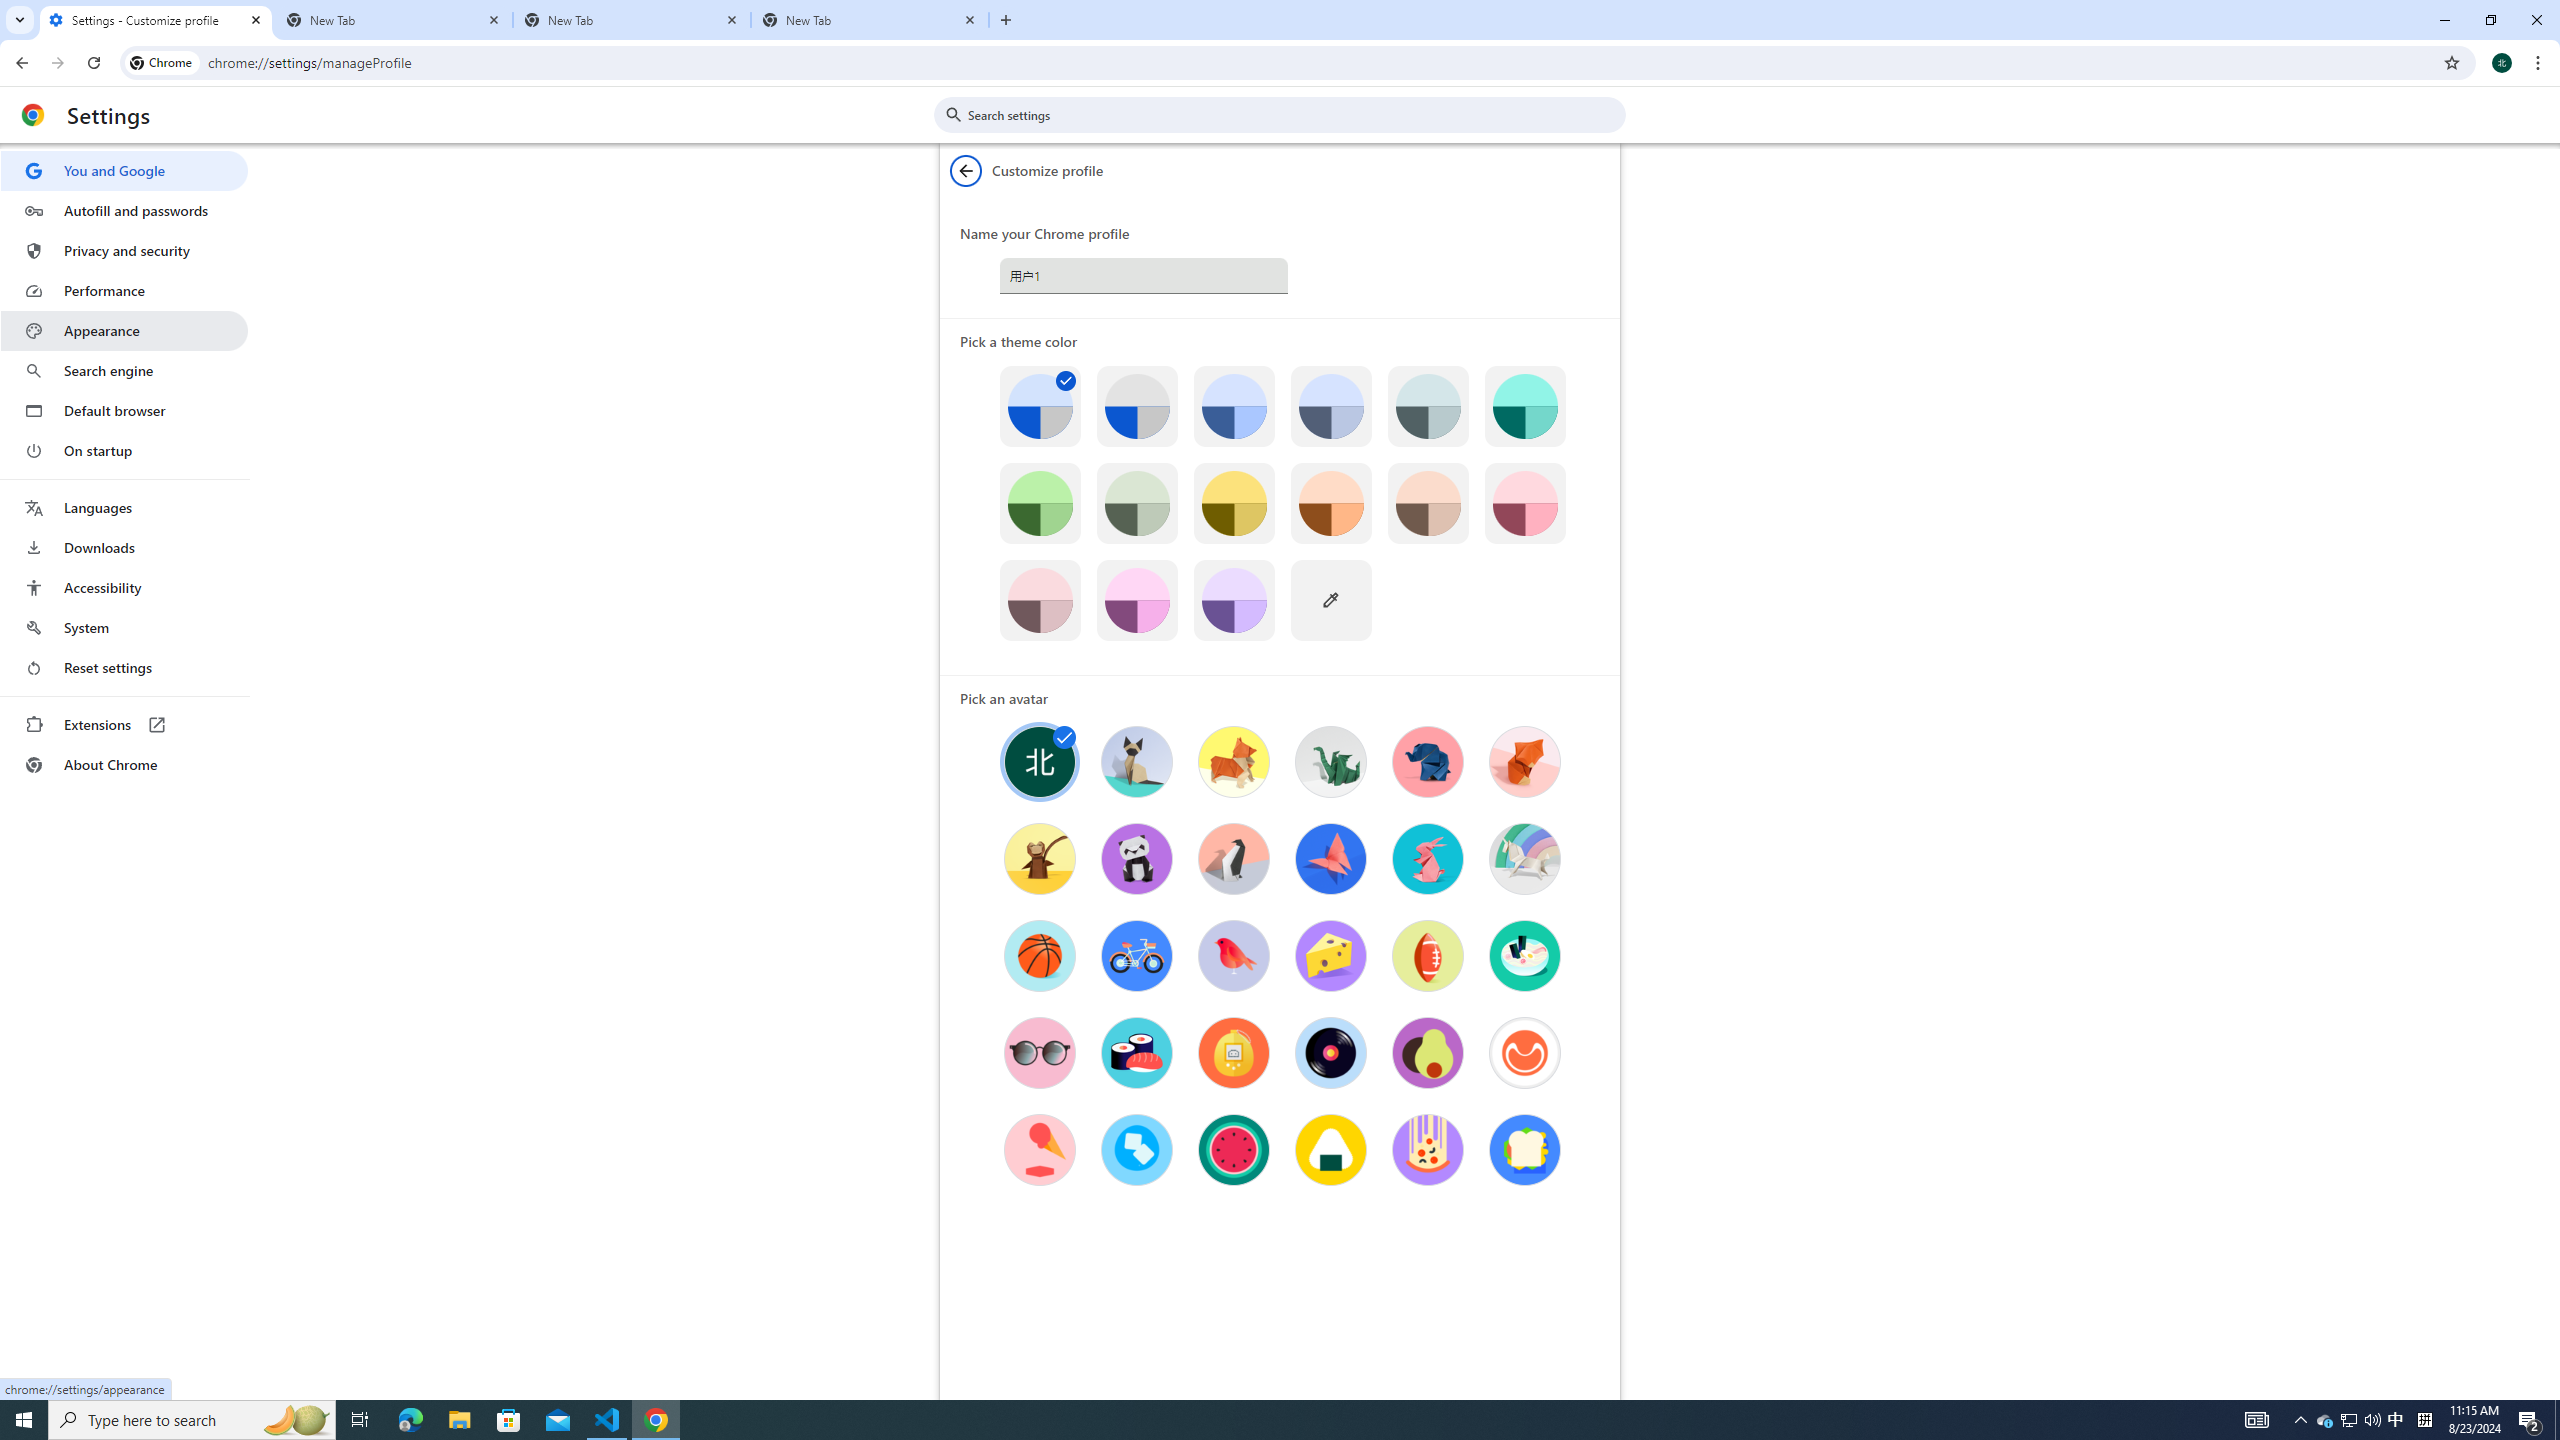  Describe the element at coordinates (1294, 114) in the screenshot. I see `Search settings` at that location.